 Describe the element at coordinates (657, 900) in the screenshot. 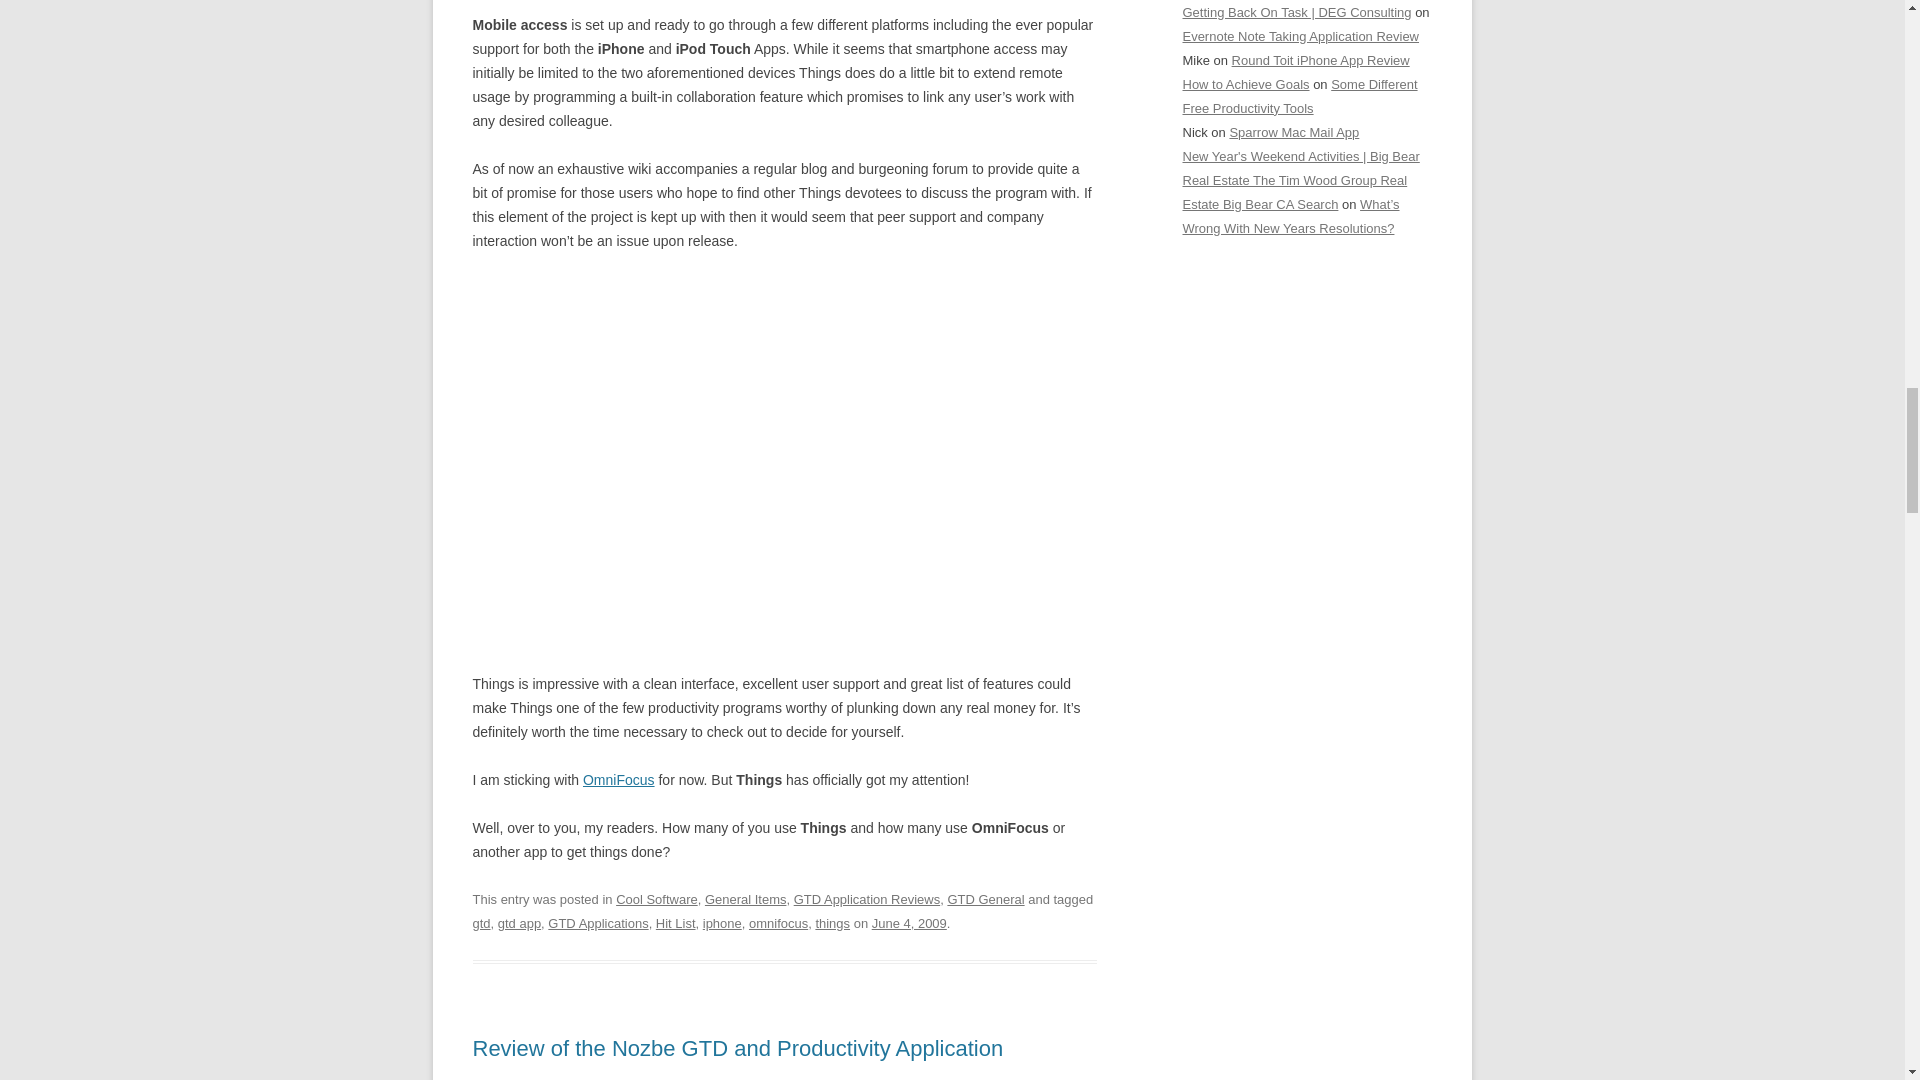

I see `Cool Software` at that location.